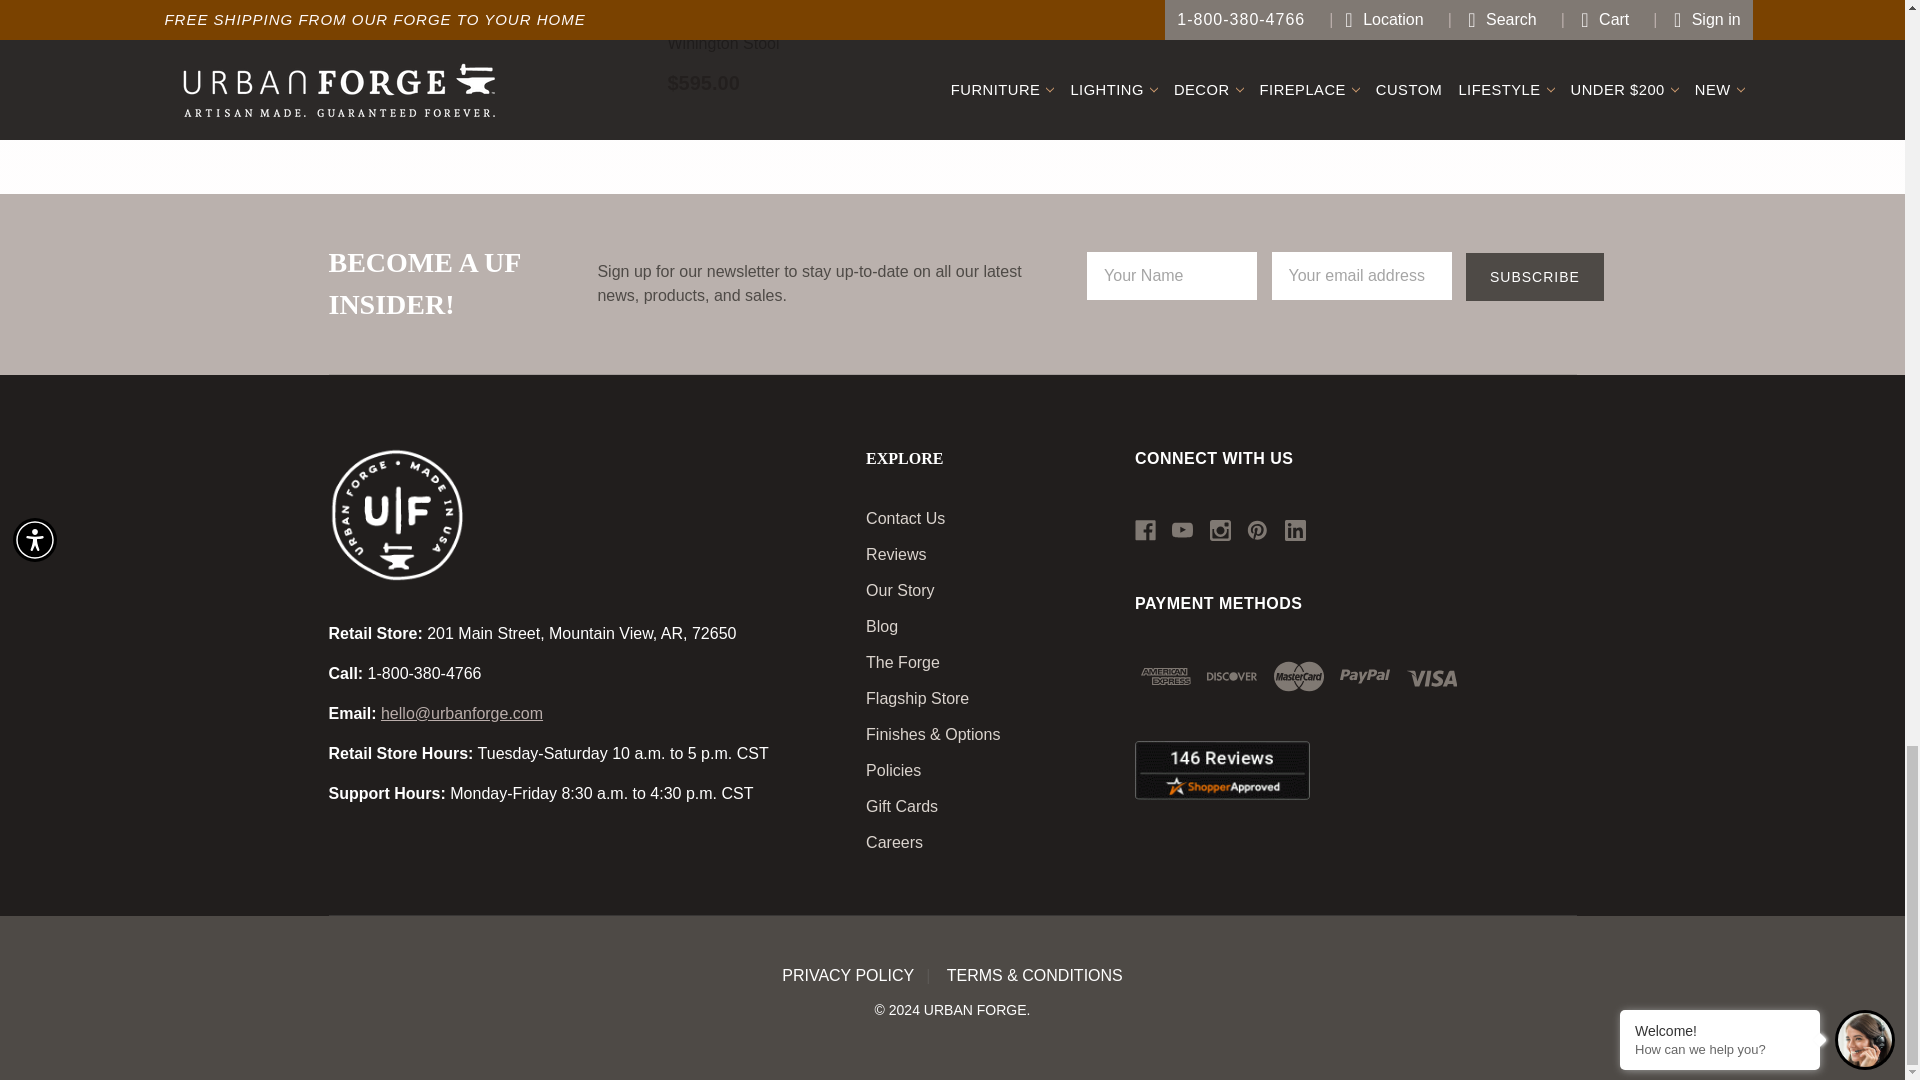  I want to click on Subscribe, so click(1534, 276).